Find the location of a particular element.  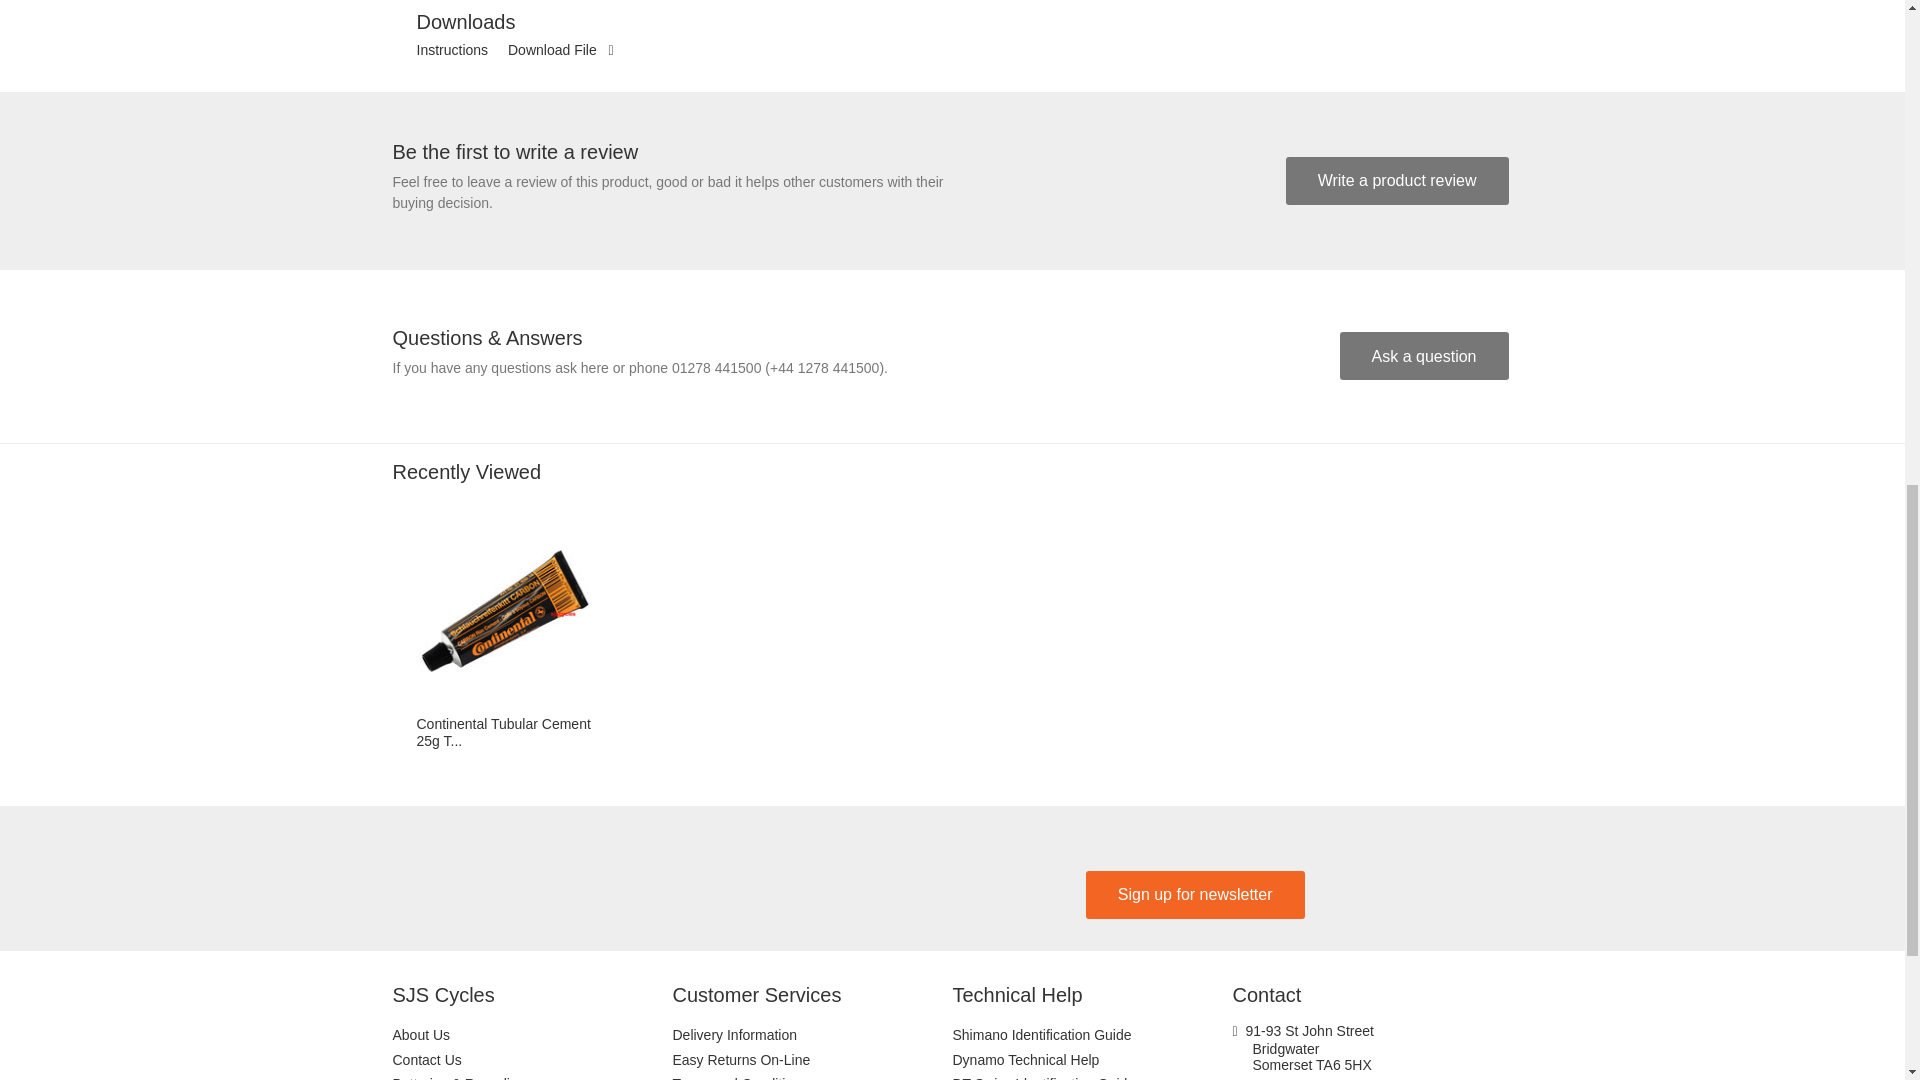

Delivery Information is located at coordinates (812, 1034).